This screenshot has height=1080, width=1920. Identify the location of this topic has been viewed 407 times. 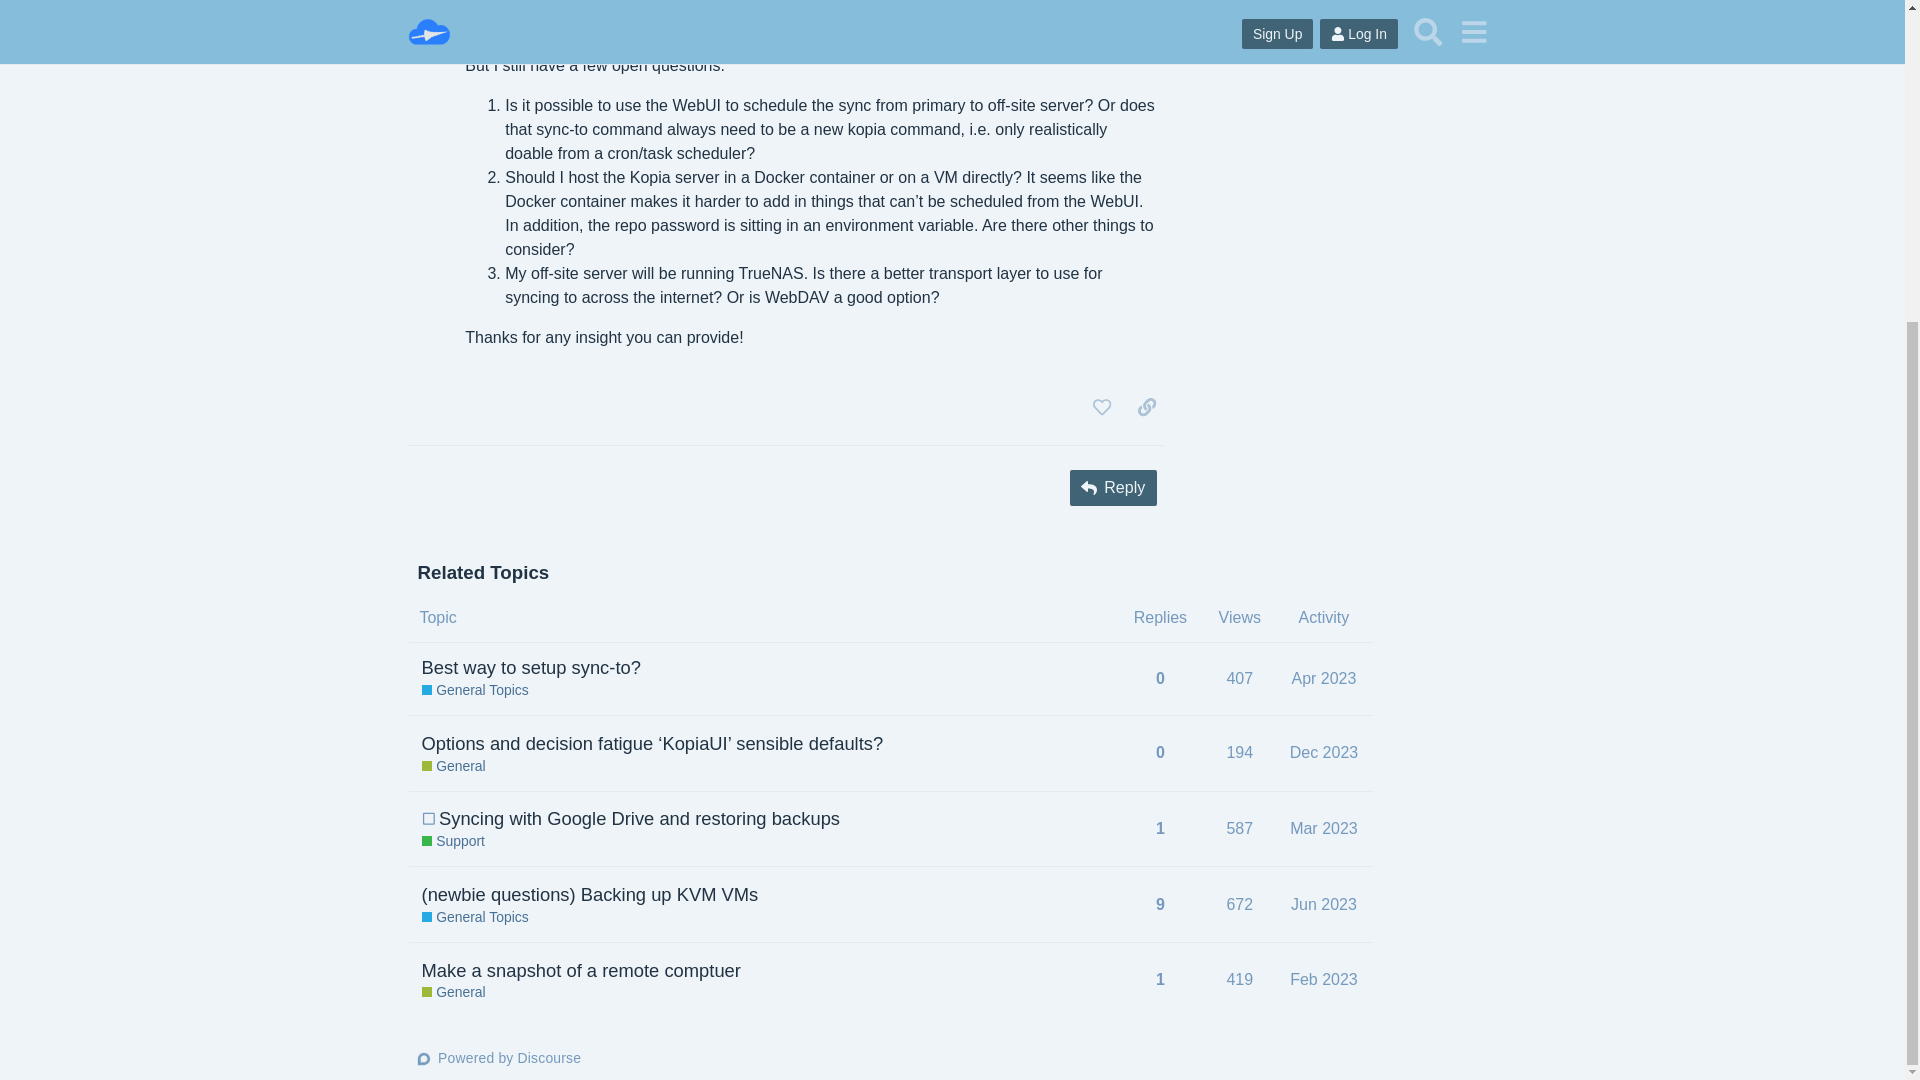
(499, 1058).